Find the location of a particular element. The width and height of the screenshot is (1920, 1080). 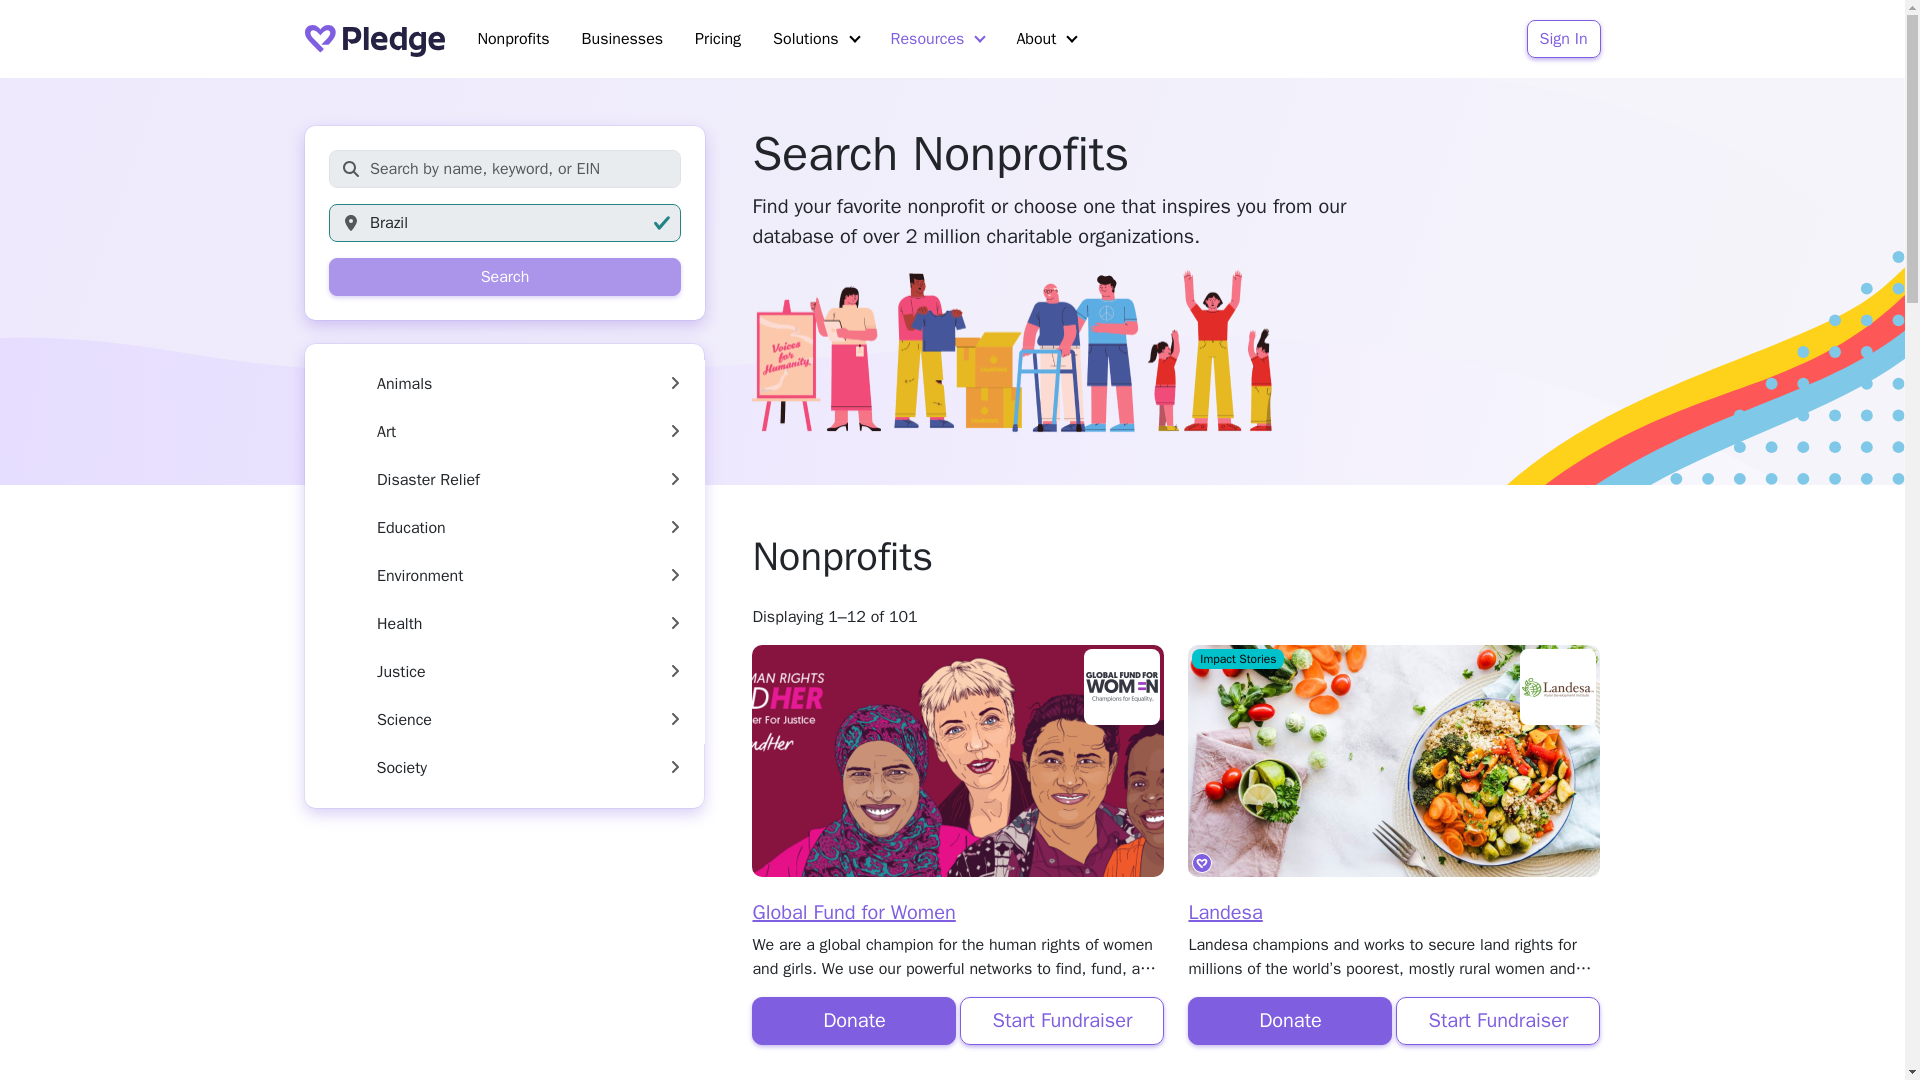

Brazil is located at coordinates (504, 222).